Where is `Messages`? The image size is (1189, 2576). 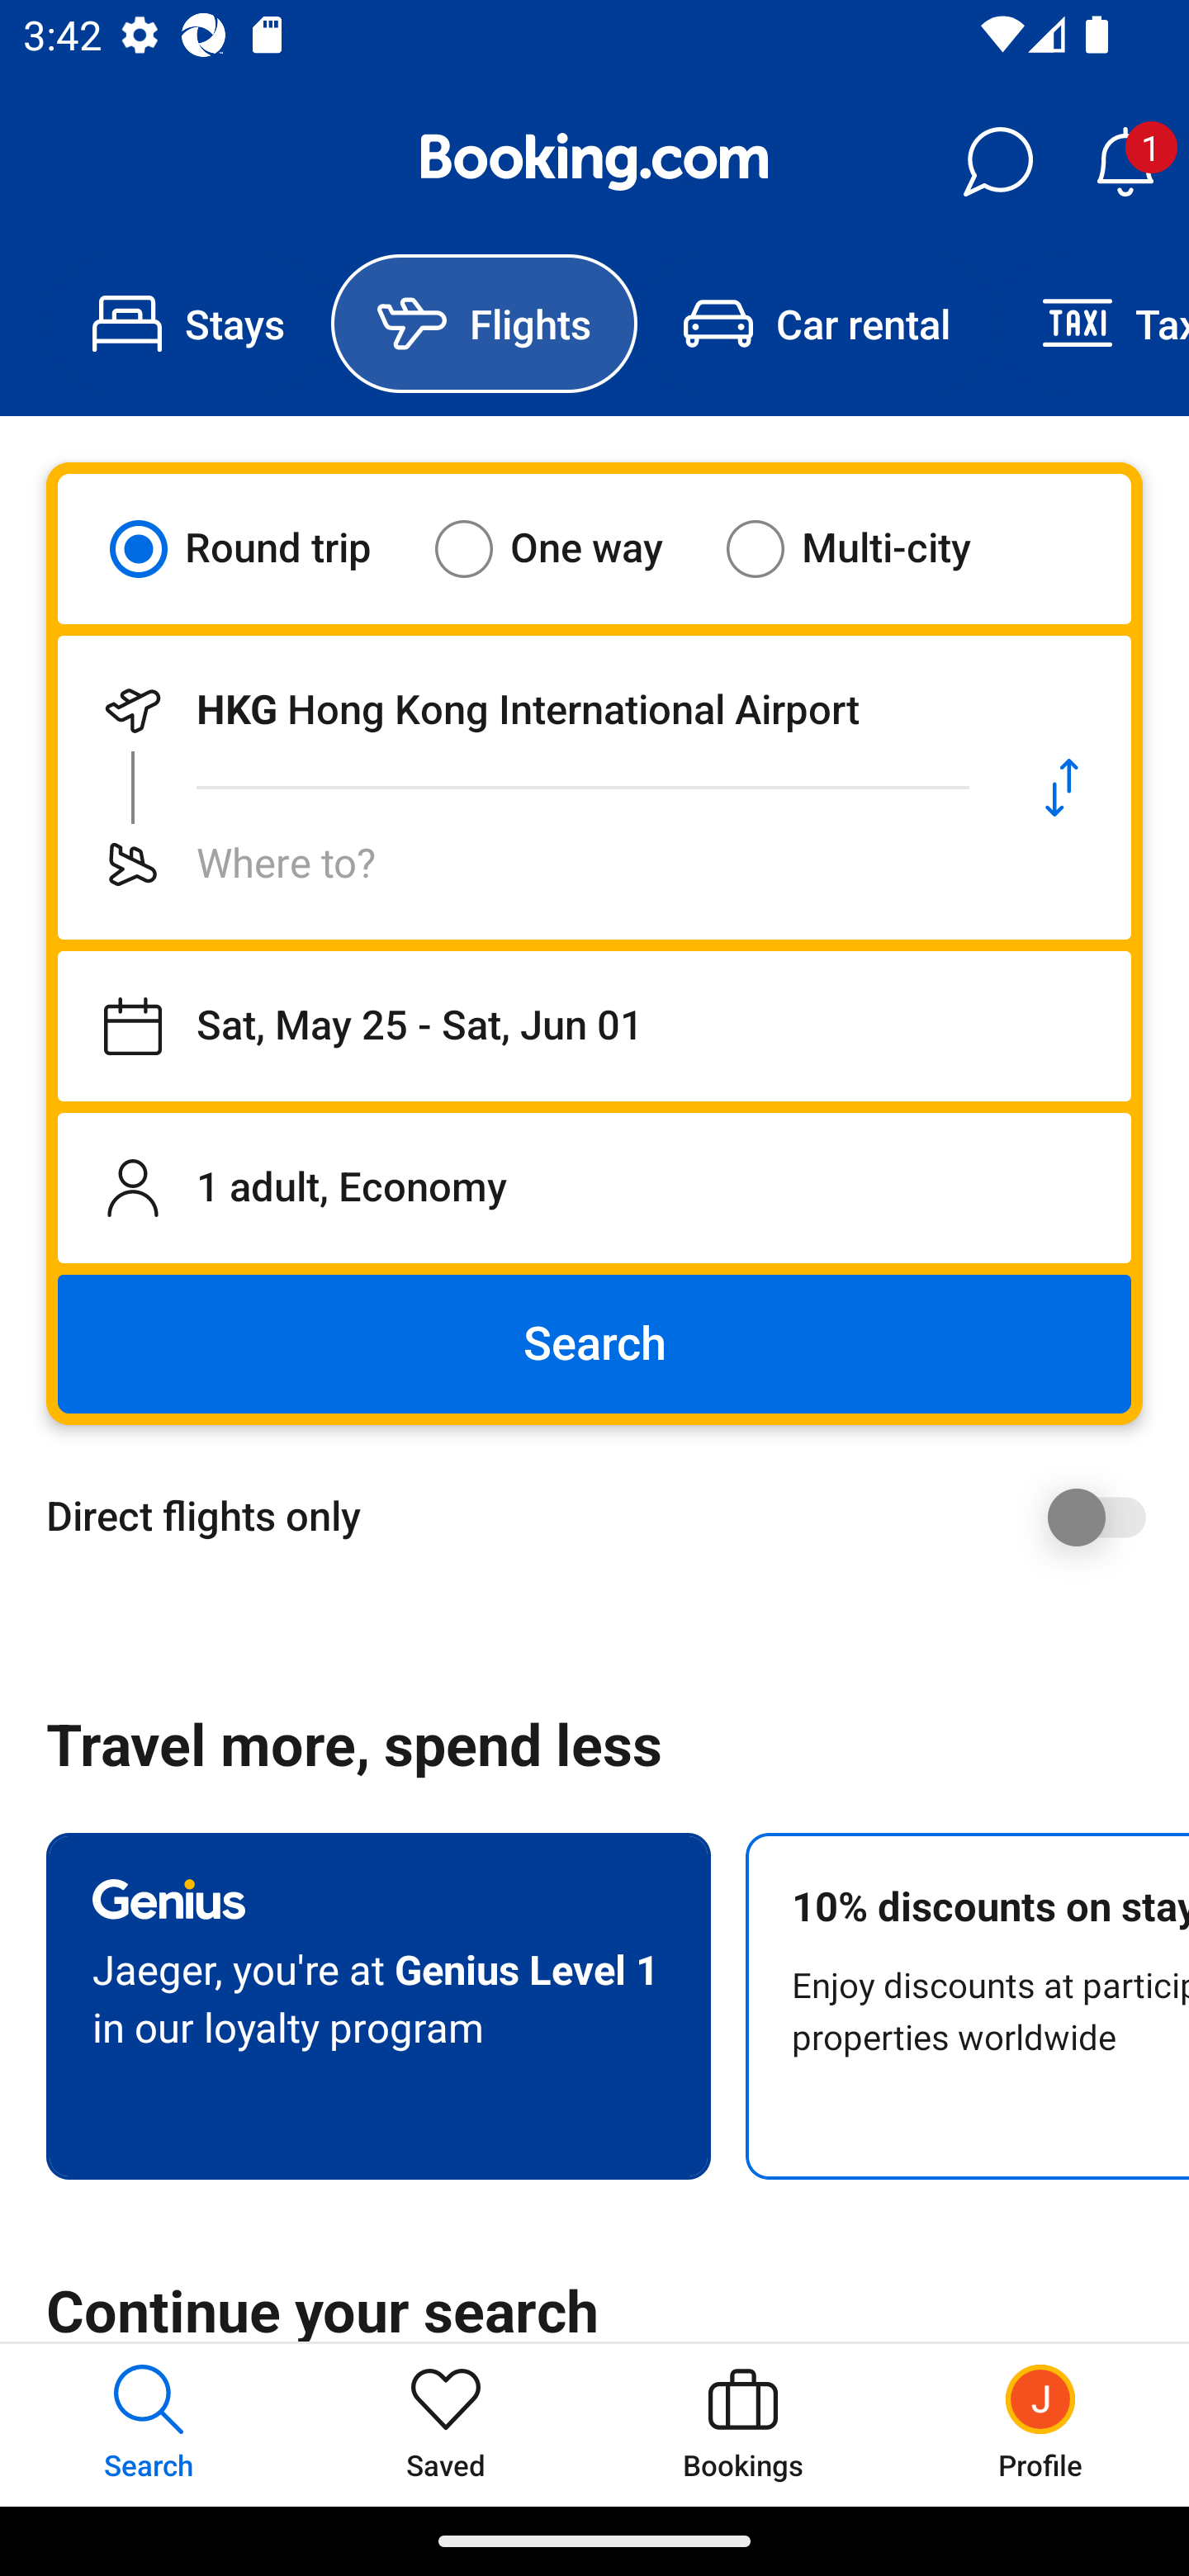 Messages is located at coordinates (997, 162).